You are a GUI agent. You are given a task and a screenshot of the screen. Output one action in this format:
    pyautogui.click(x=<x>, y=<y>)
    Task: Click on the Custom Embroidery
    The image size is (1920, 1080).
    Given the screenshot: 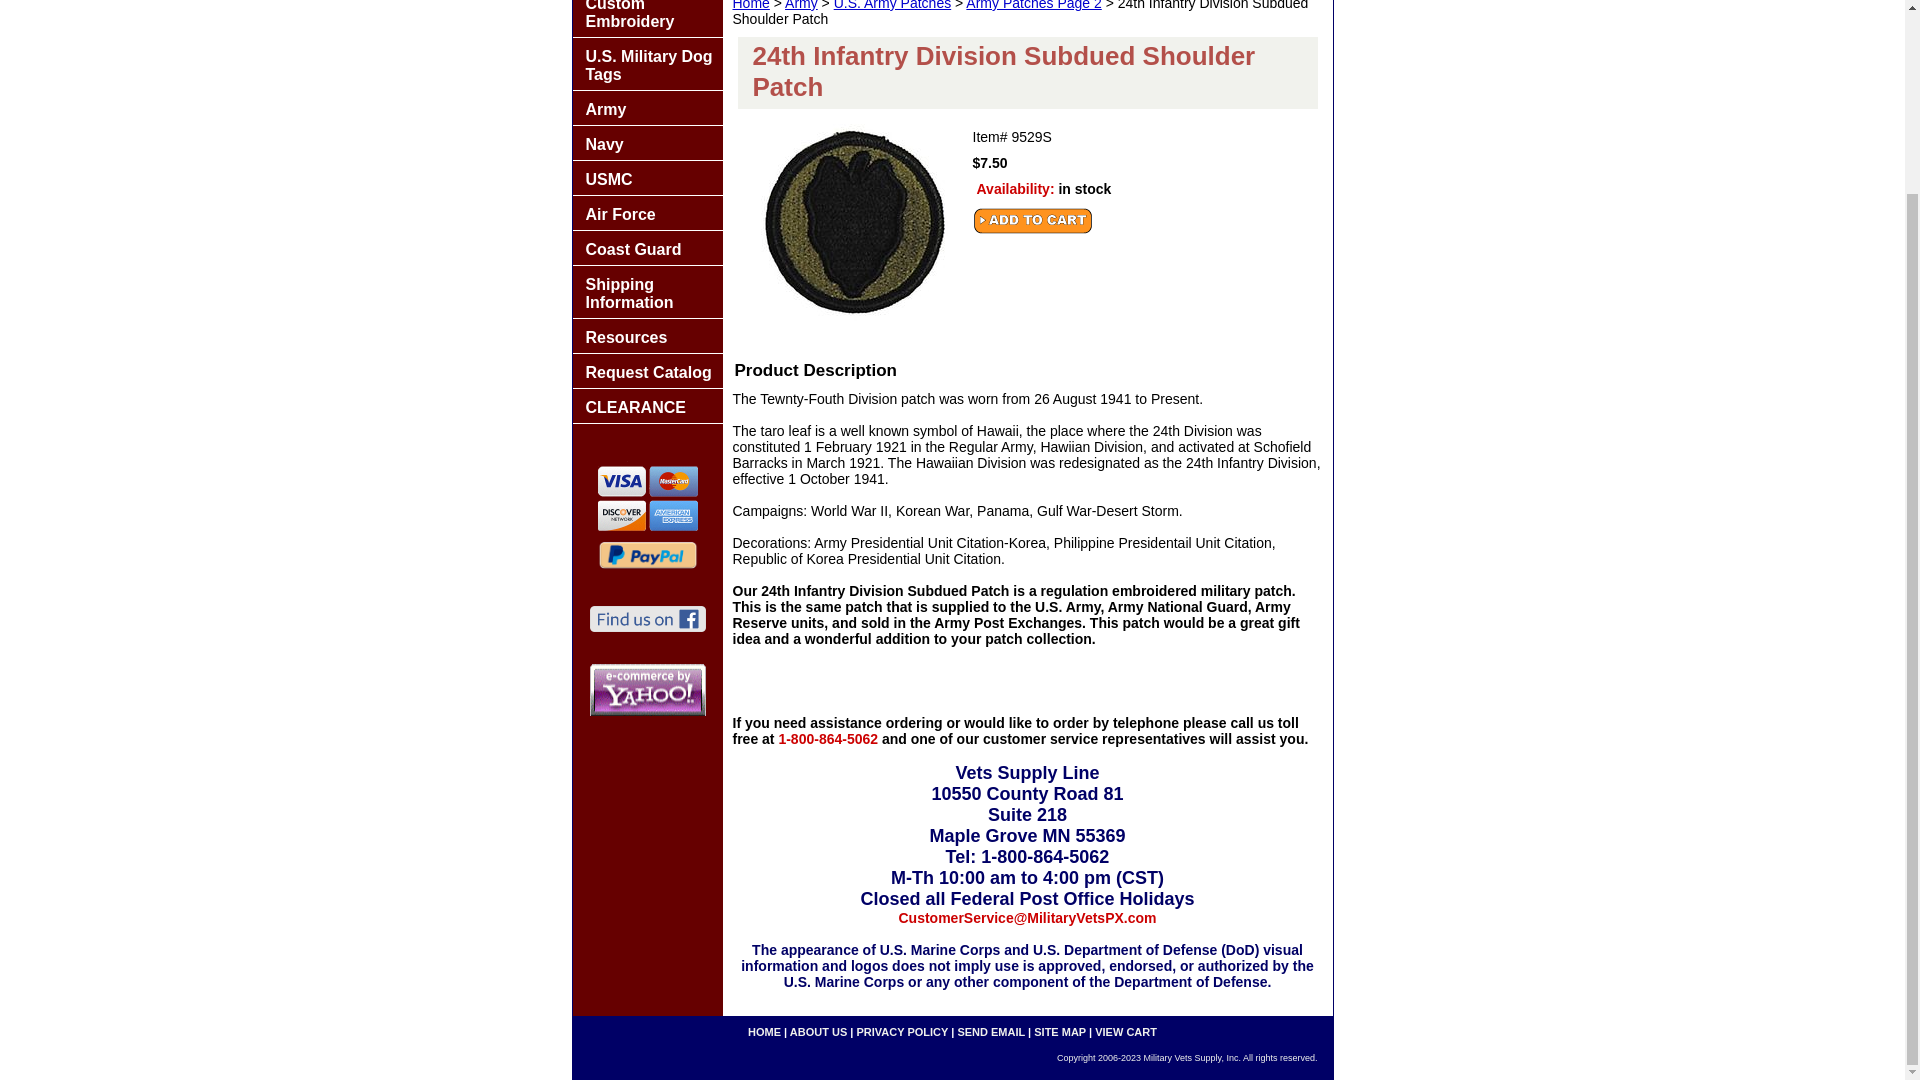 What is the action you would take?
    pyautogui.click(x=646, y=18)
    